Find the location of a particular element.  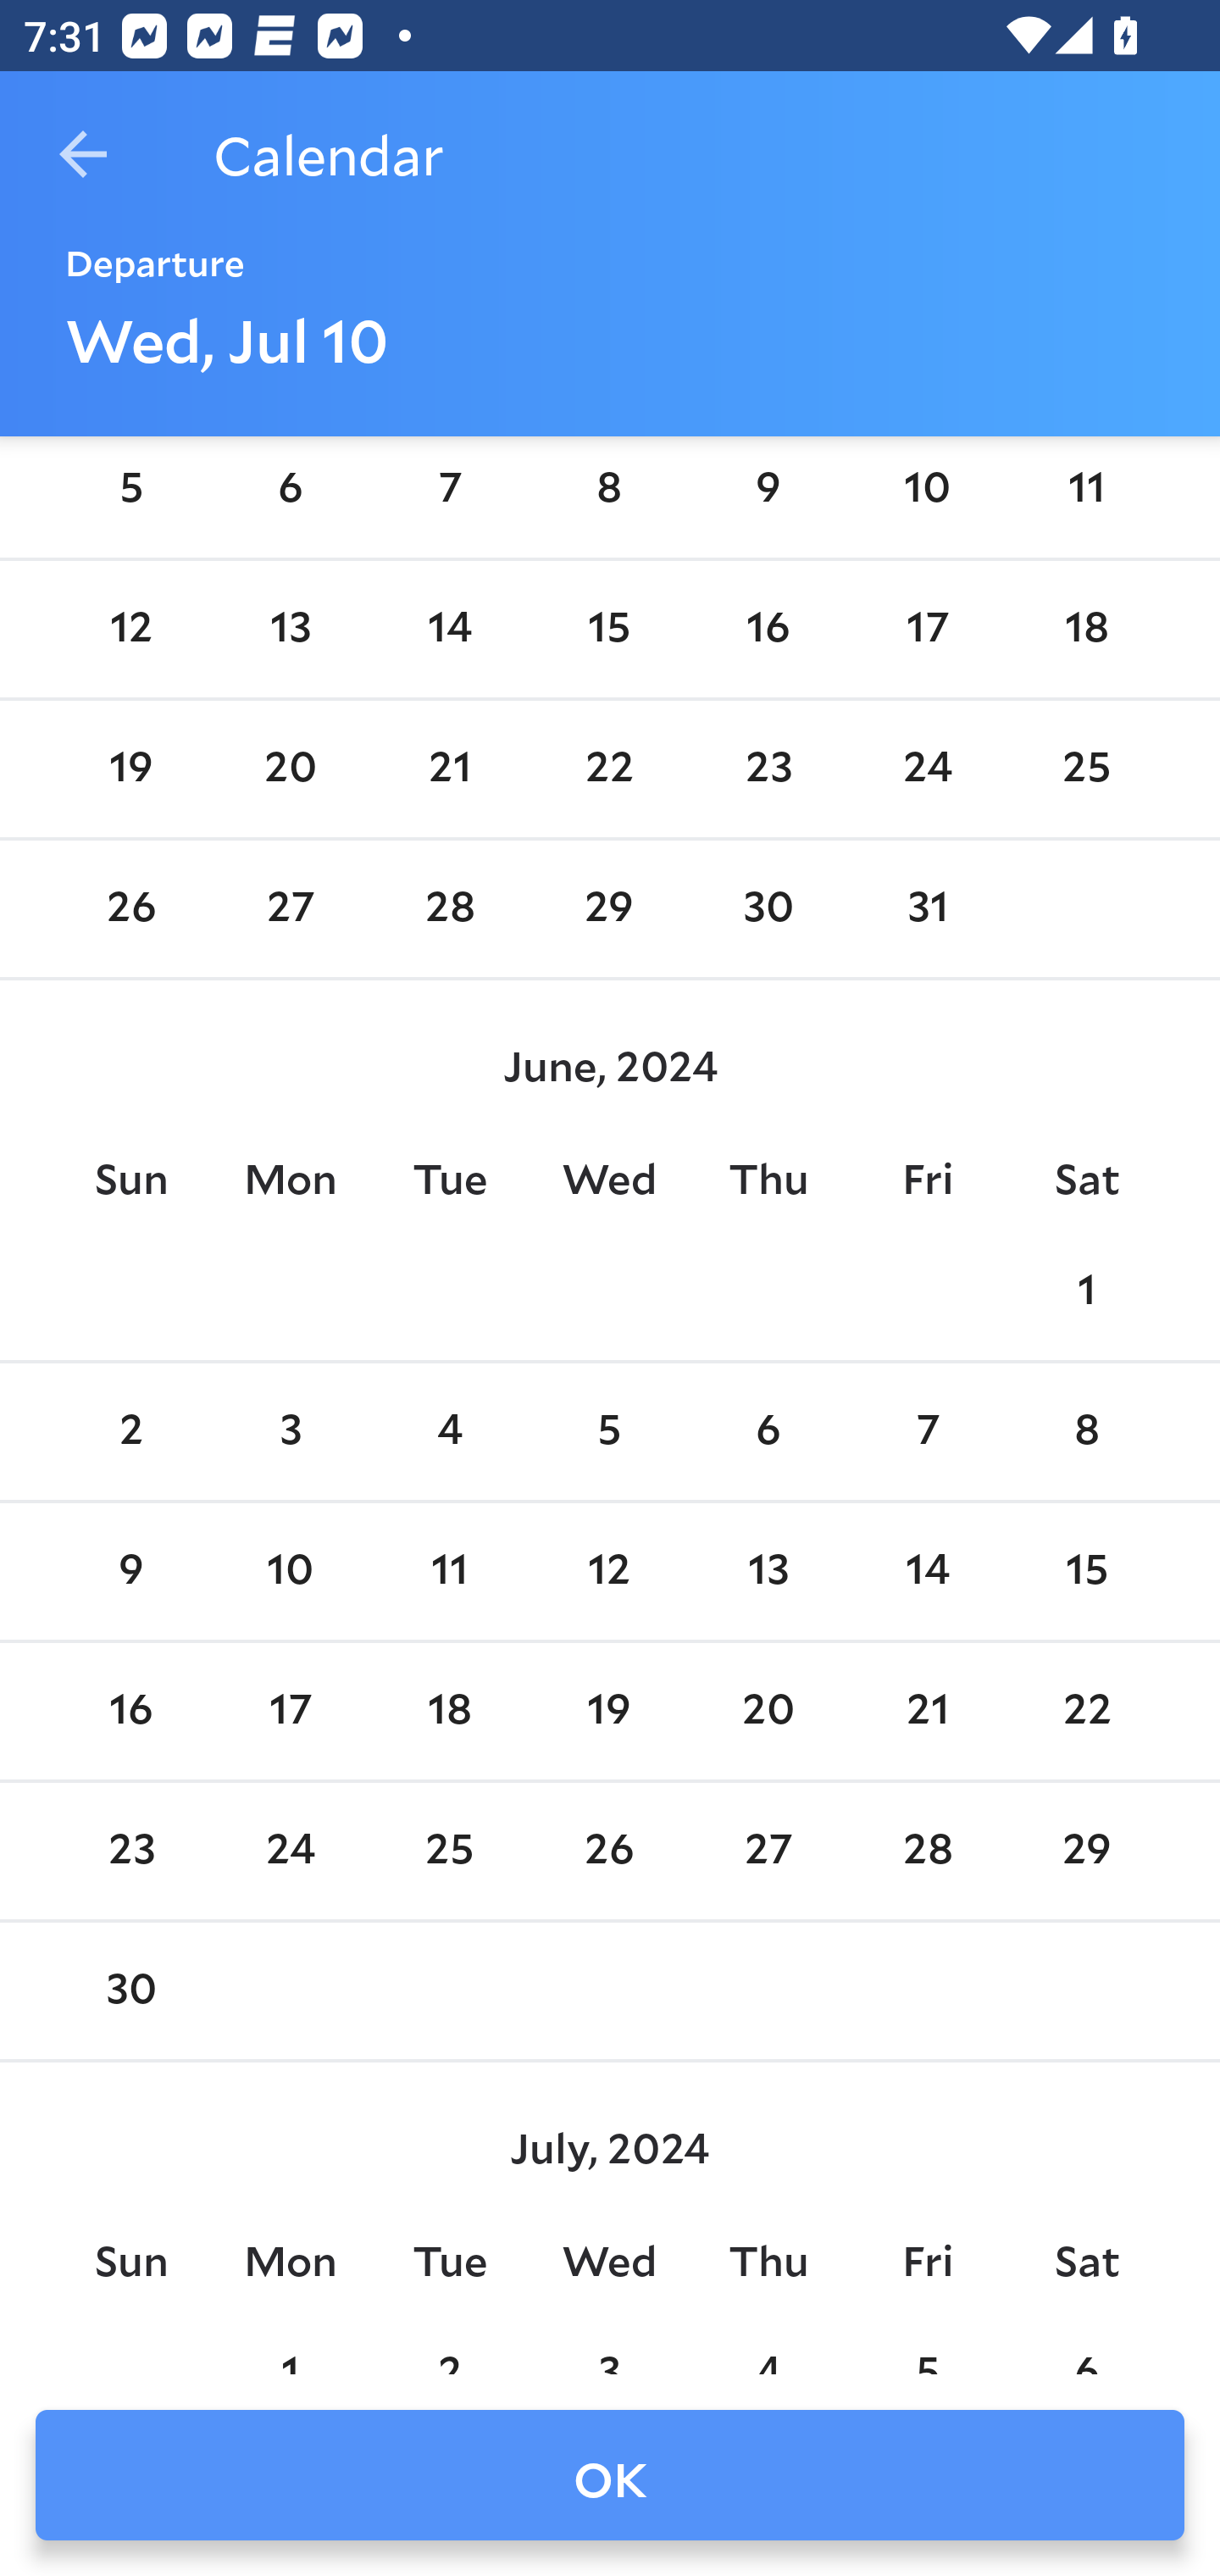

23 is located at coordinates (768, 769).